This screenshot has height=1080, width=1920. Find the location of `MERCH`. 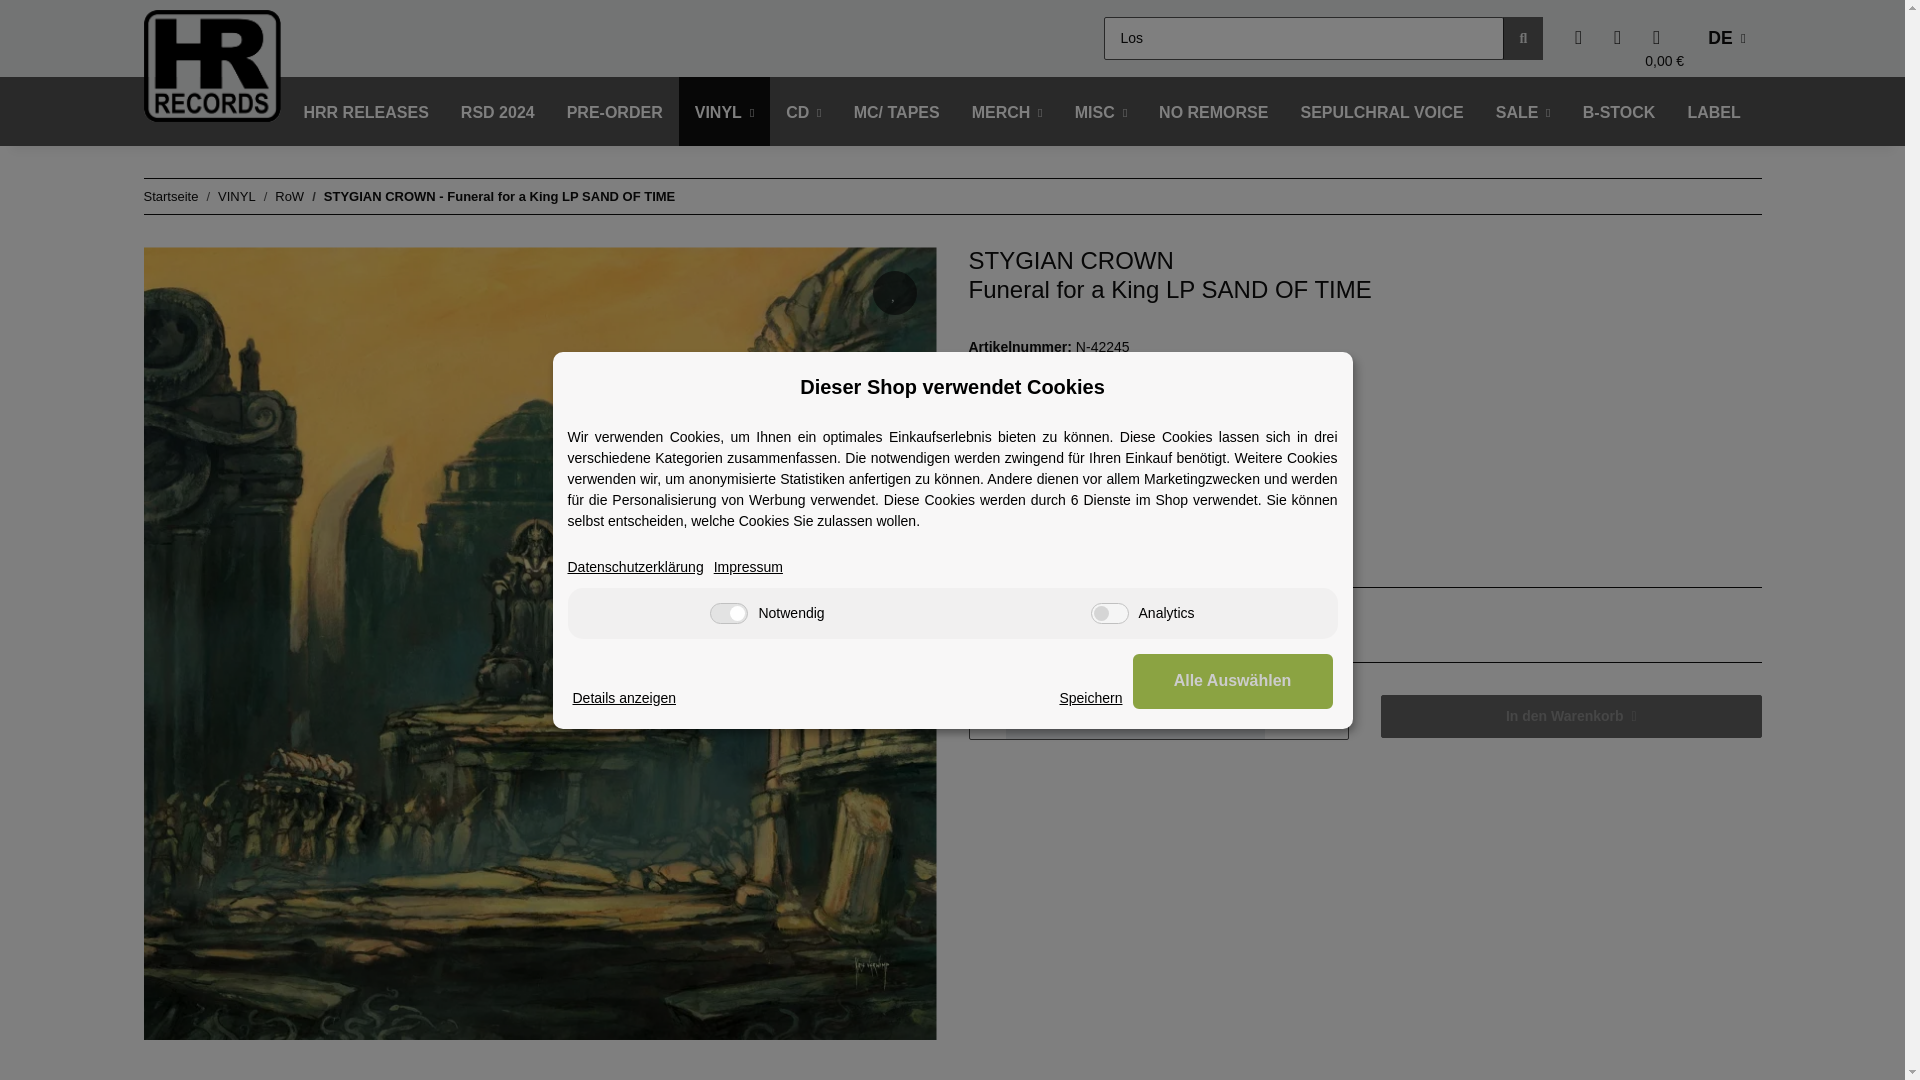

MERCH is located at coordinates (1008, 112).